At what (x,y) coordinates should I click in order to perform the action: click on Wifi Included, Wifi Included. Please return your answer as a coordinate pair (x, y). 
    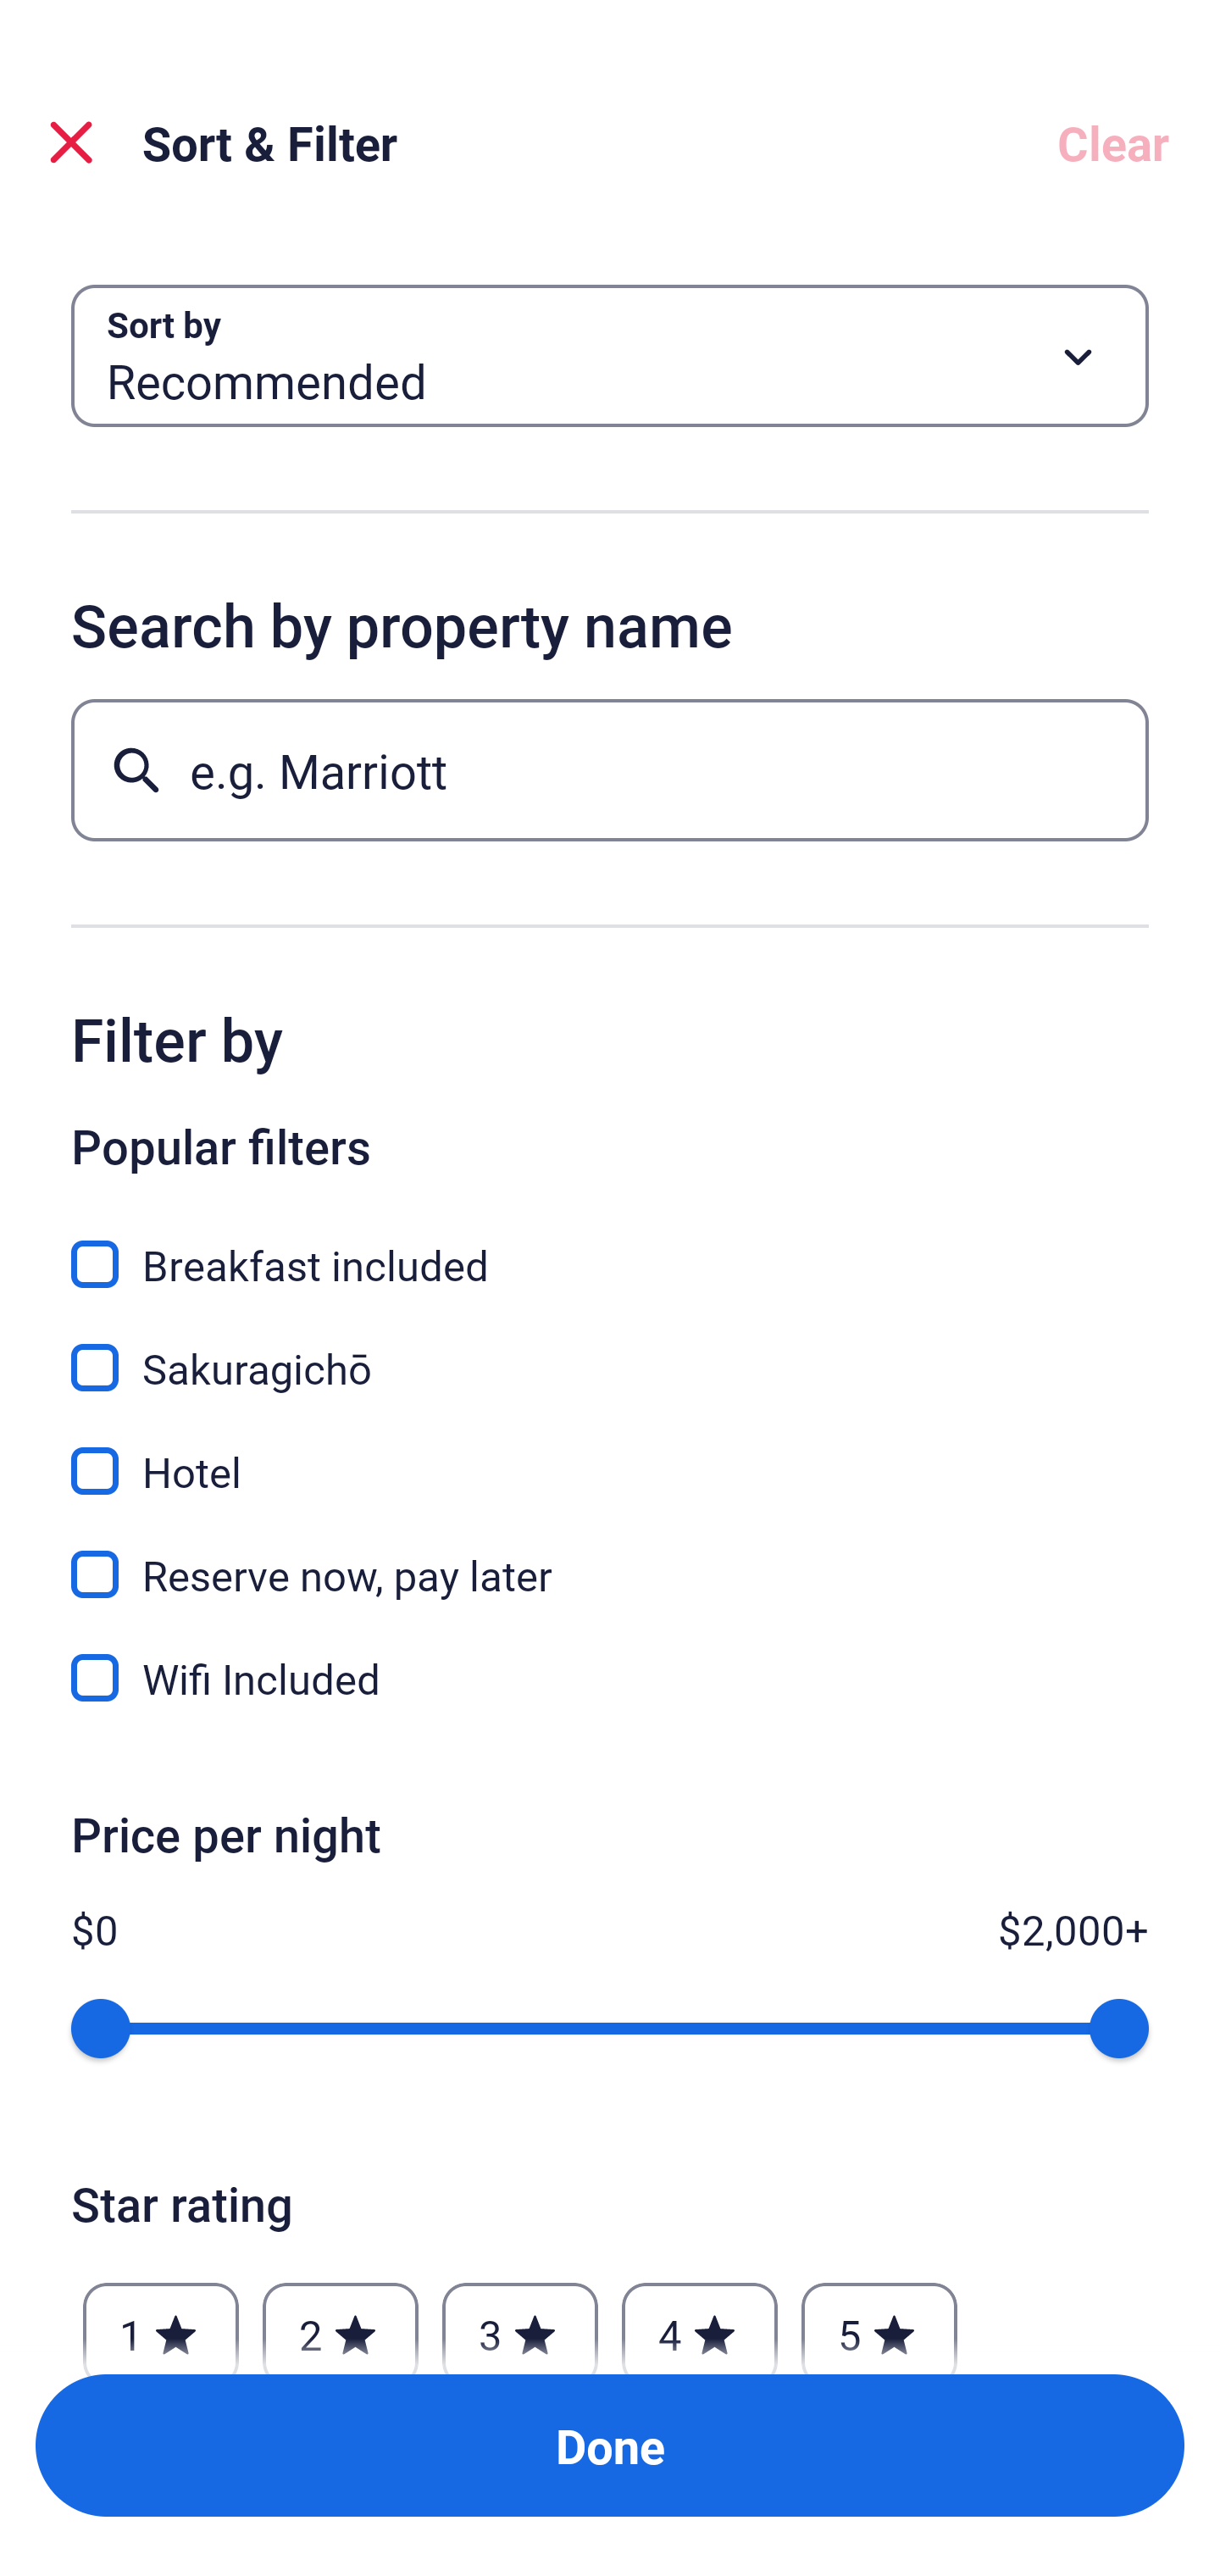
    Looking at the image, I should click on (610, 1678).